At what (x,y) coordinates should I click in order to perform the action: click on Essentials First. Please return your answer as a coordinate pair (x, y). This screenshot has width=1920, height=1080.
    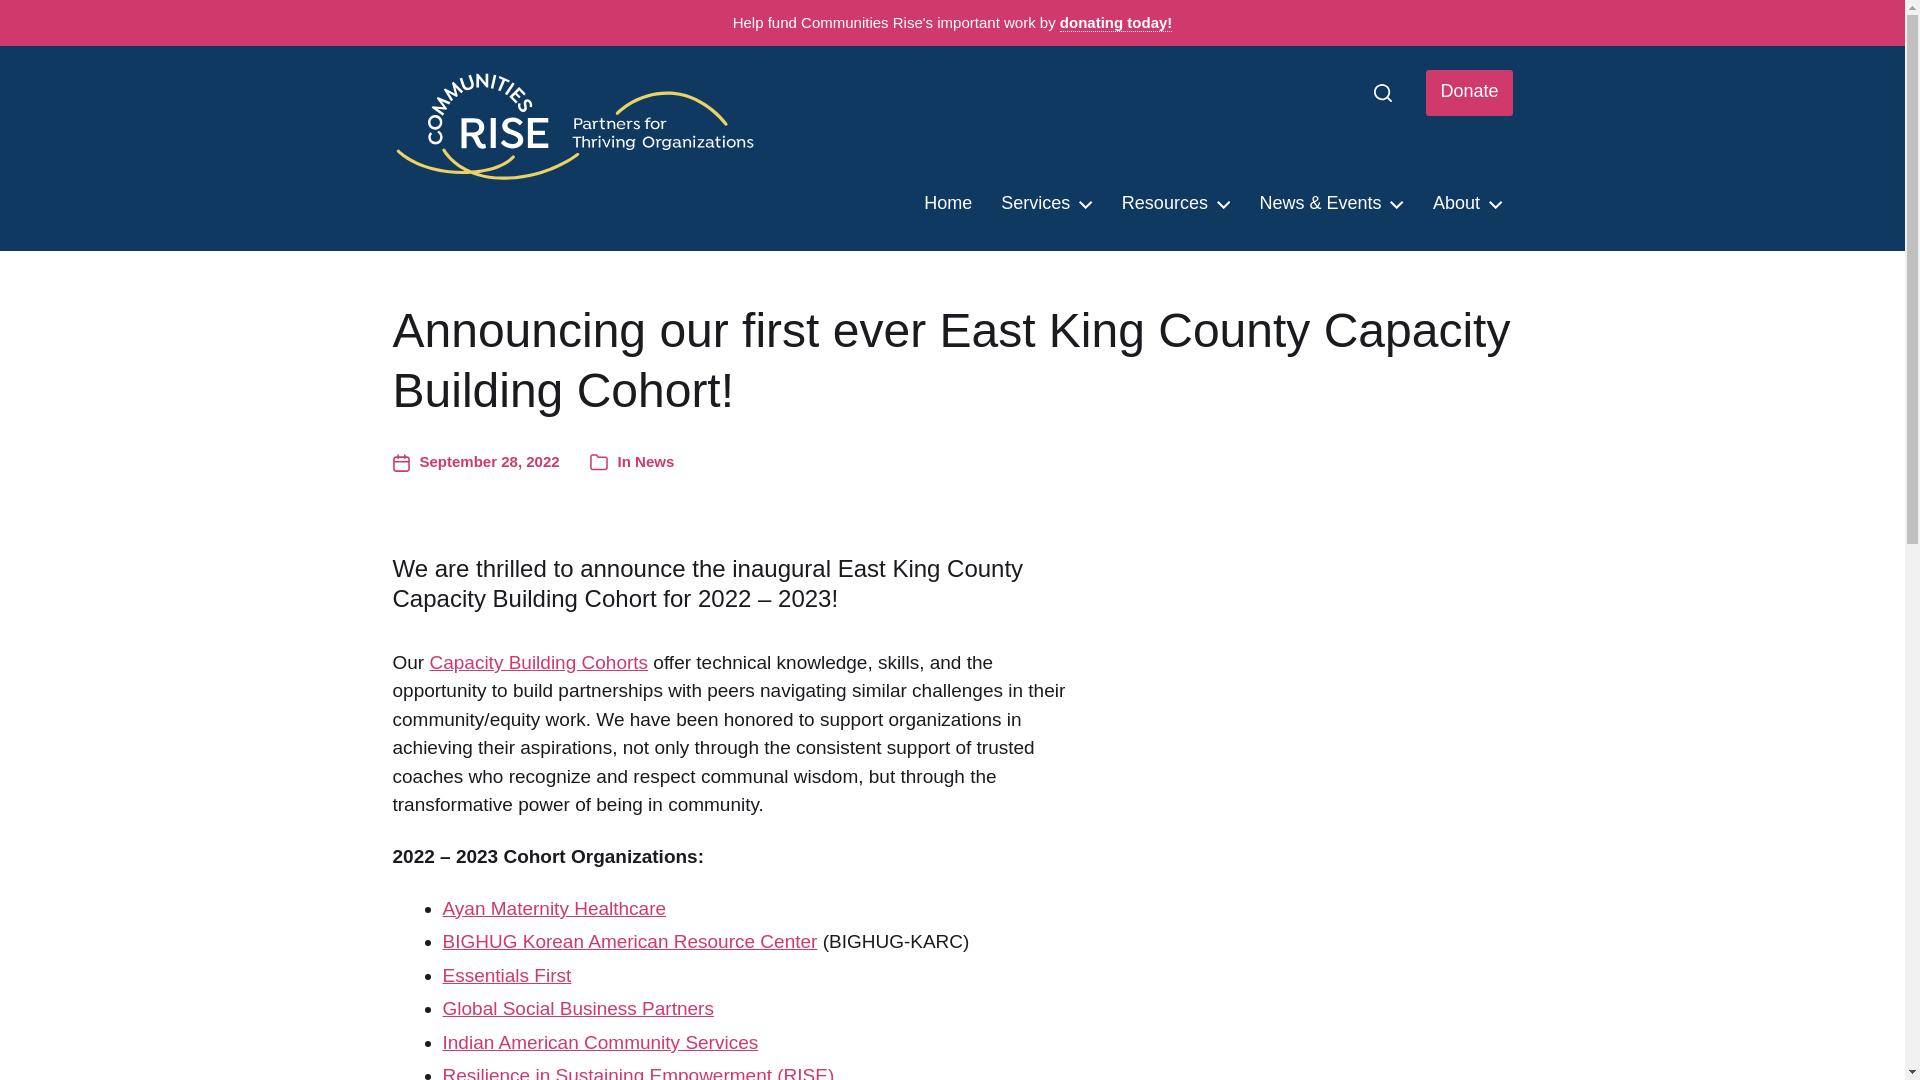
    Looking at the image, I should click on (506, 976).